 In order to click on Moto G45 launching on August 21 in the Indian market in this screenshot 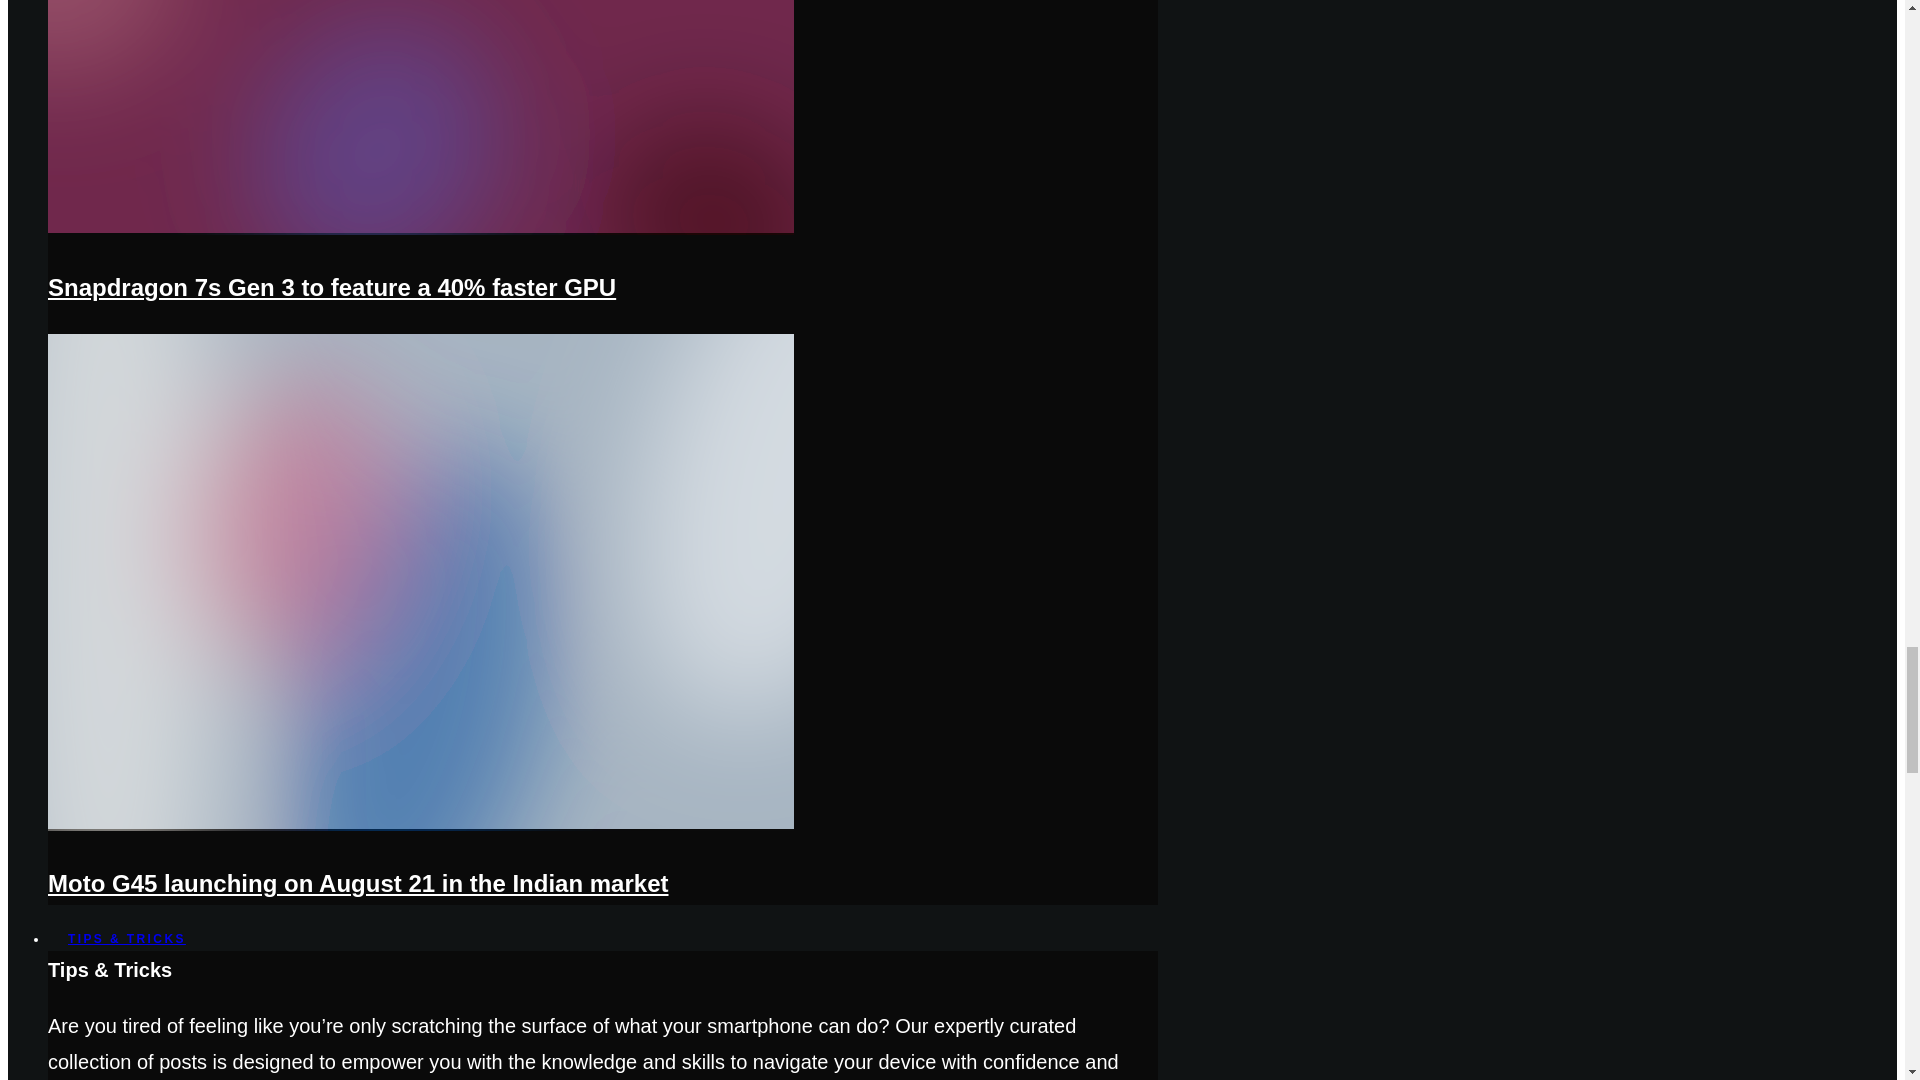, I will do `click(358, 884)`.